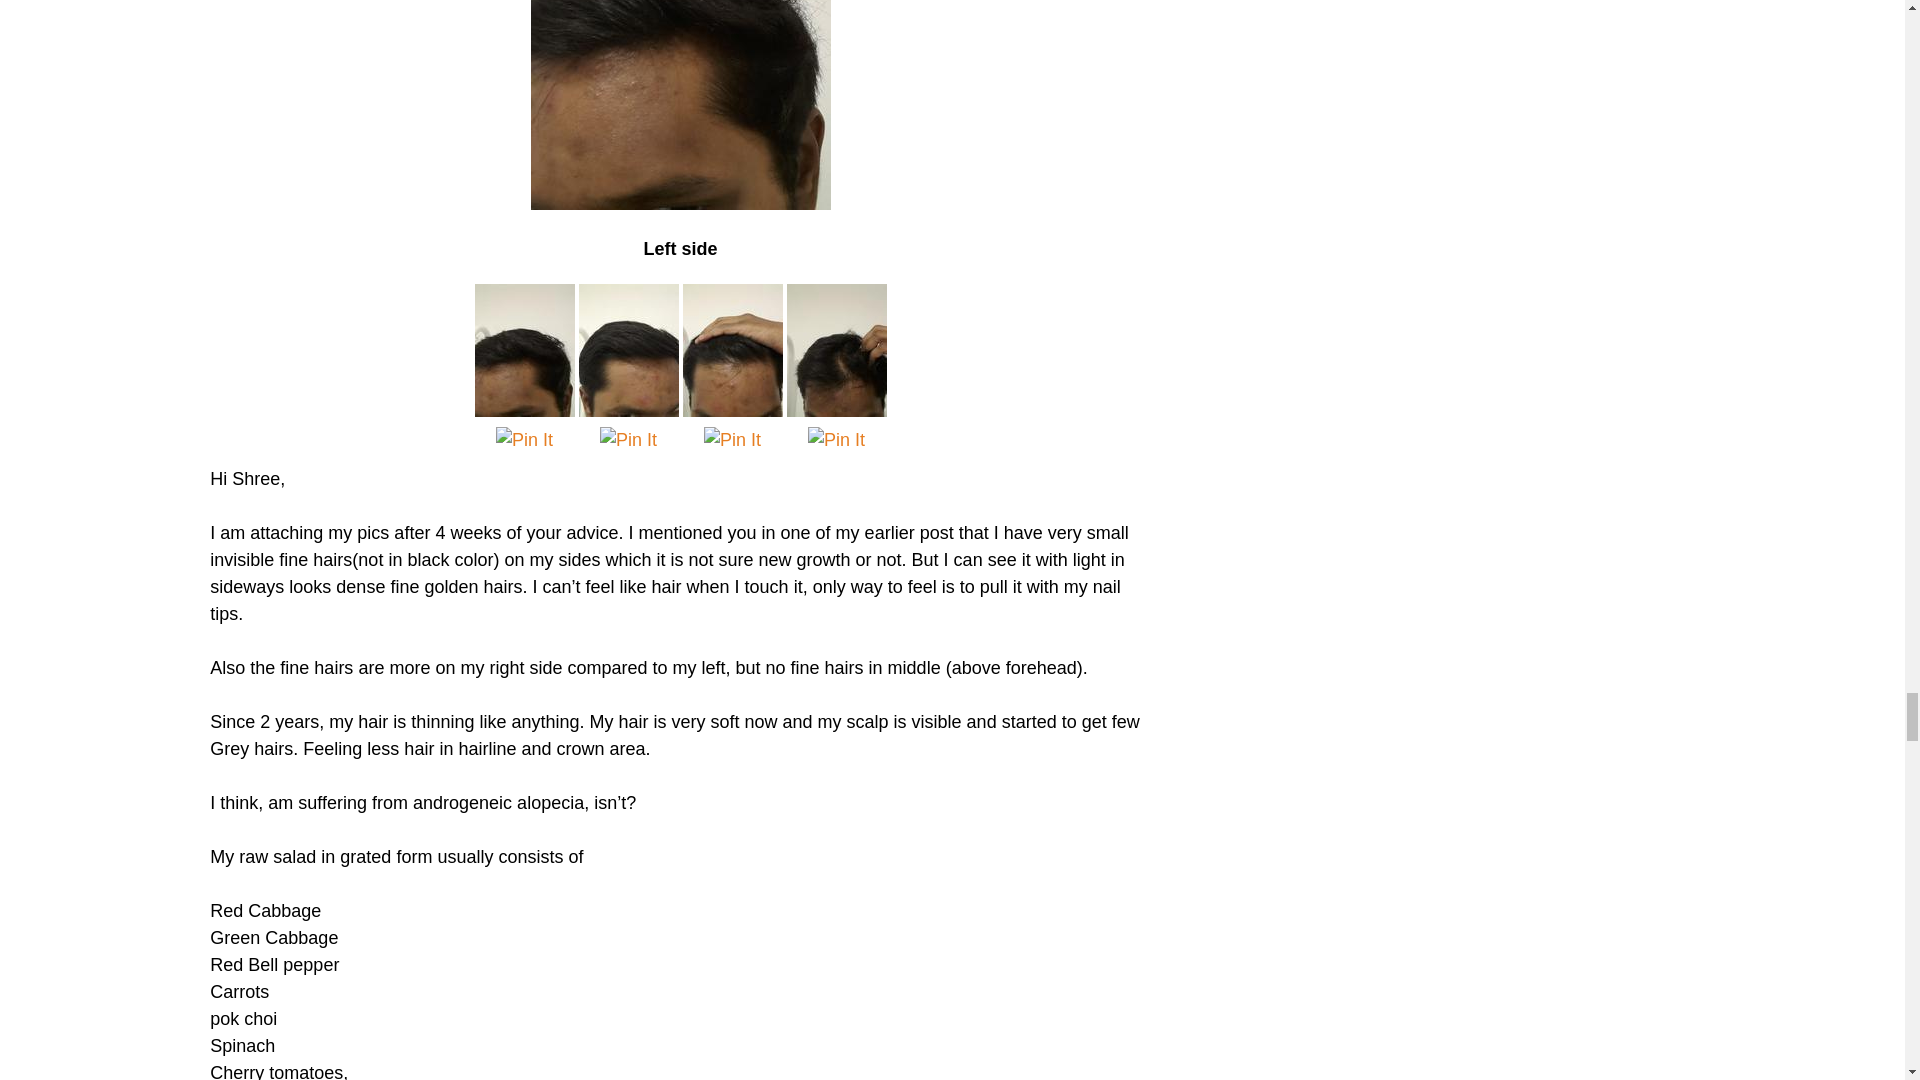 The height and width of the screenshot is (1080, 1920). Describe the element at coordinates (628, 440) in the screenshot. I see `Pin It` at that location.